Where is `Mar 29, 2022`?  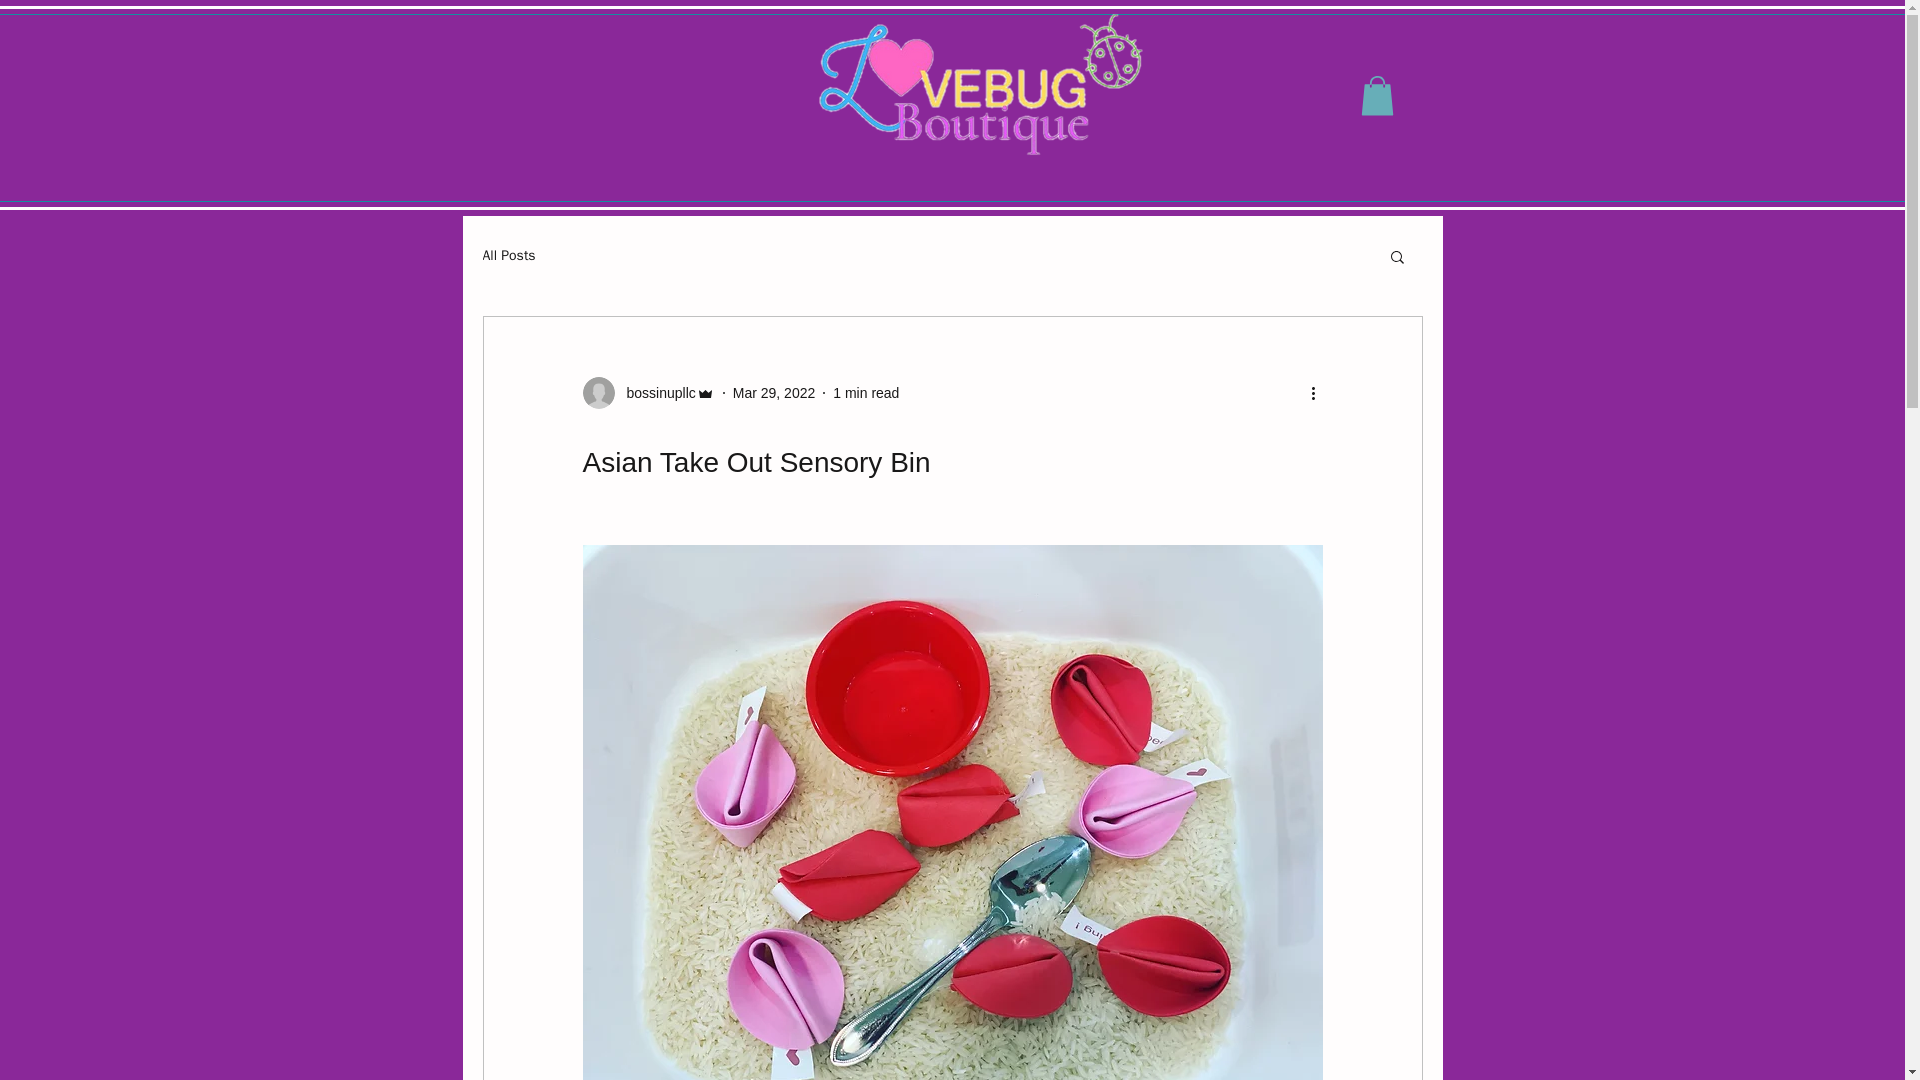
Mar 29, 2022 is located at coordinates (774, 392).